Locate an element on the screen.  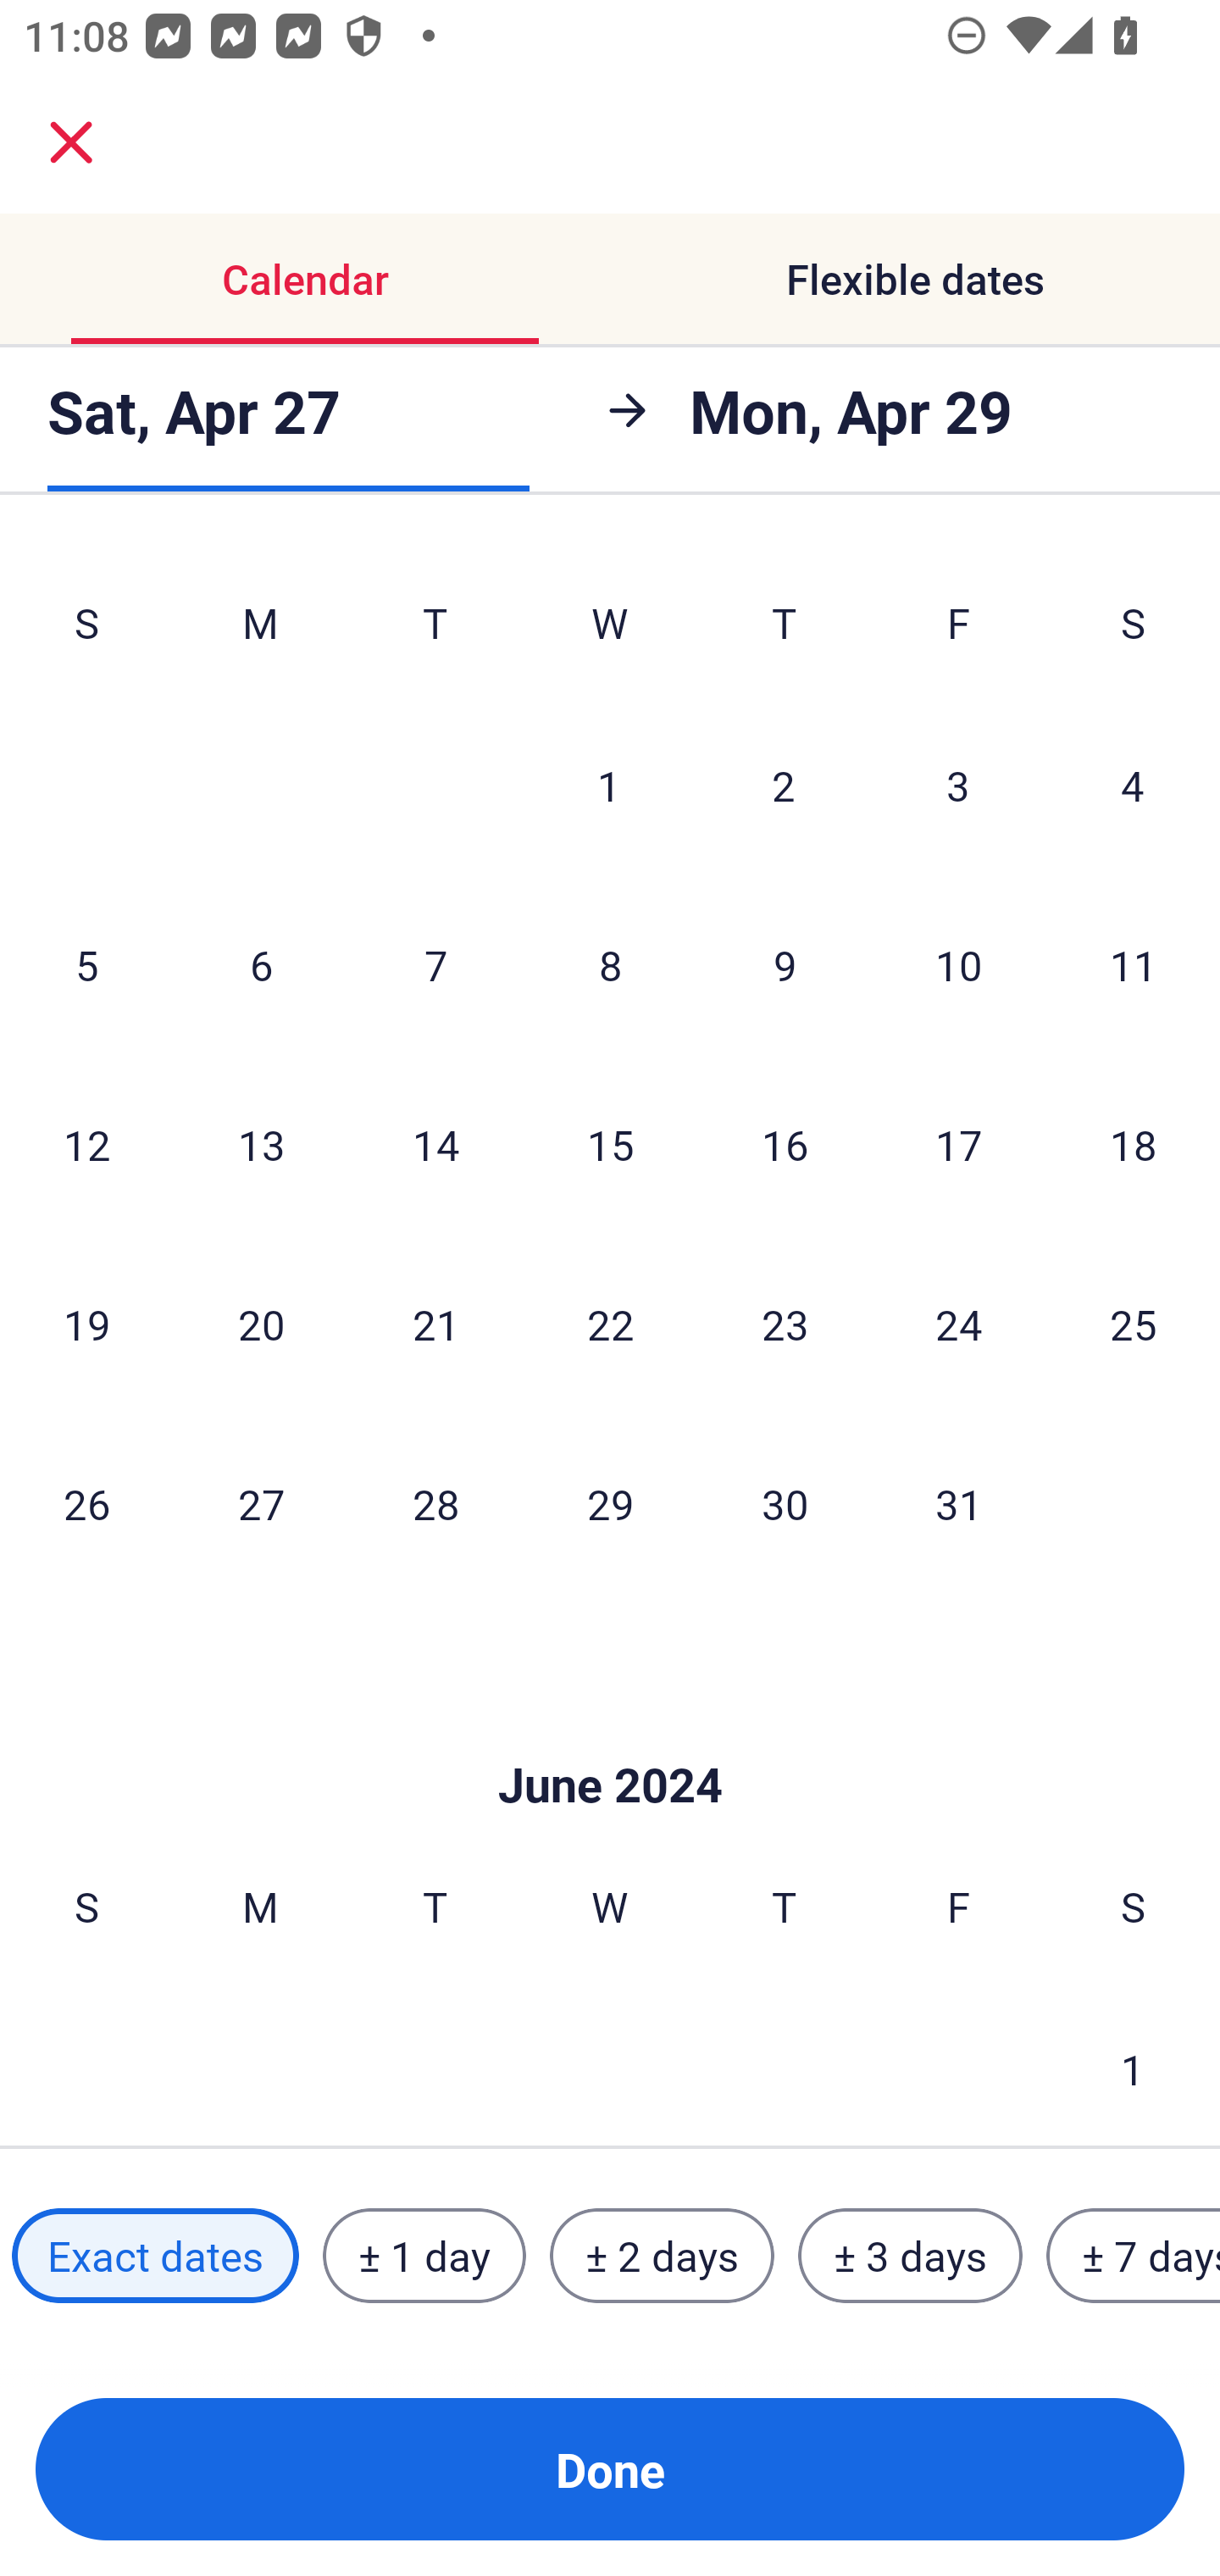
29 Wednesday, May 29, 2024 is located at coordinates (610, 1503).